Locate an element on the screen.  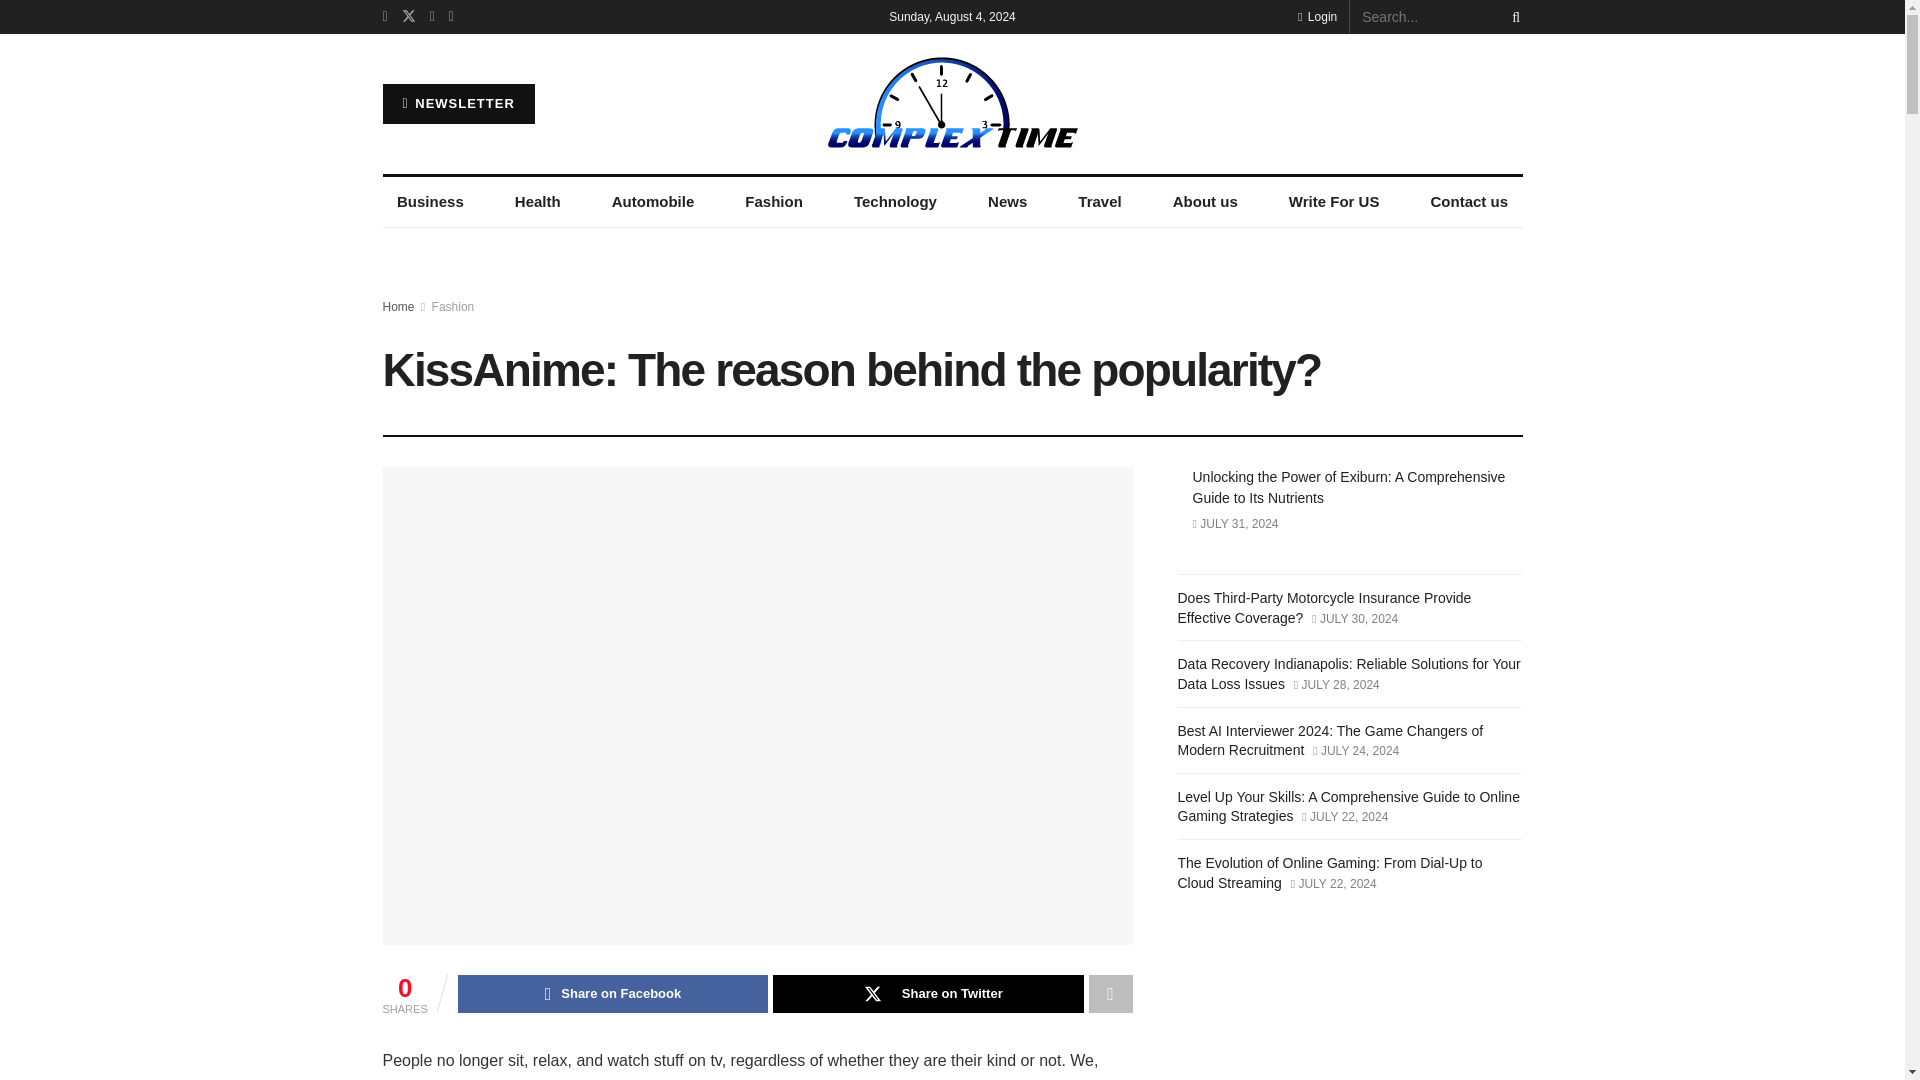
News is located at coordinates (1008, 202).